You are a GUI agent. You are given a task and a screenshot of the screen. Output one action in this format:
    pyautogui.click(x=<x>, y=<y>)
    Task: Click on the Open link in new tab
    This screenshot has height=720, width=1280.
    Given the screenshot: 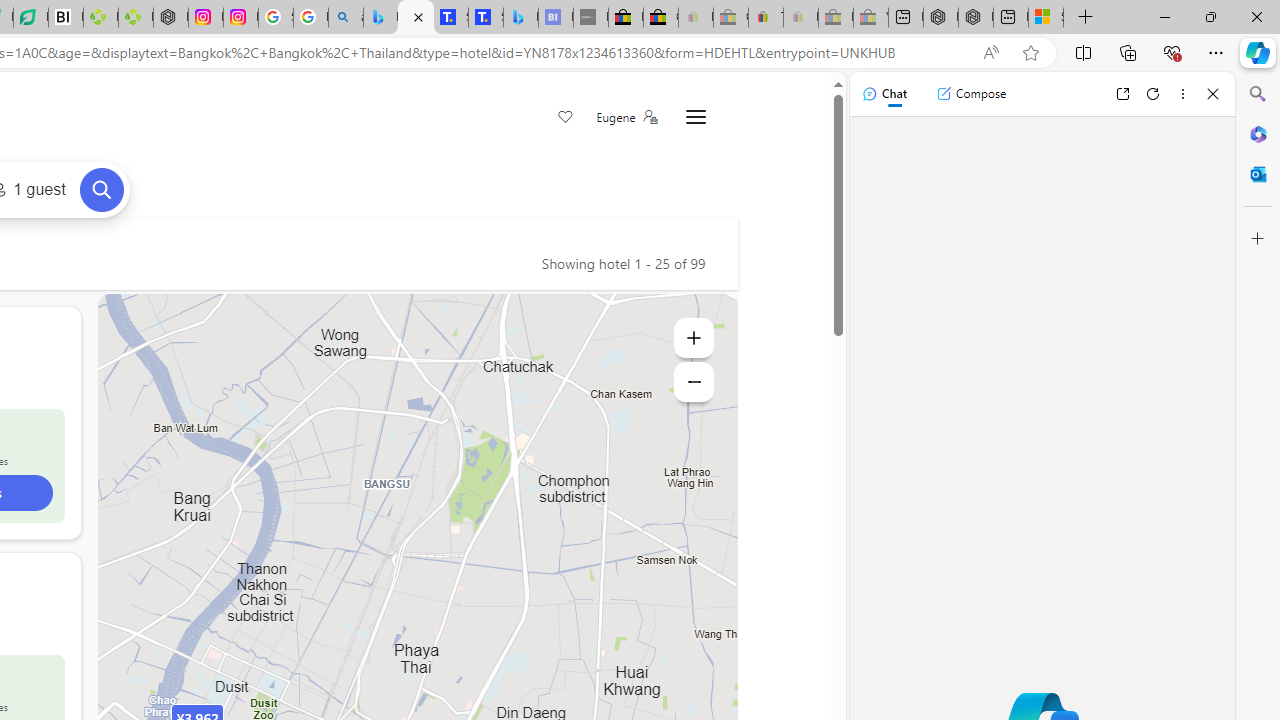 What is the action you would take?
    pyautogui.click(x=1122, y=94)
    